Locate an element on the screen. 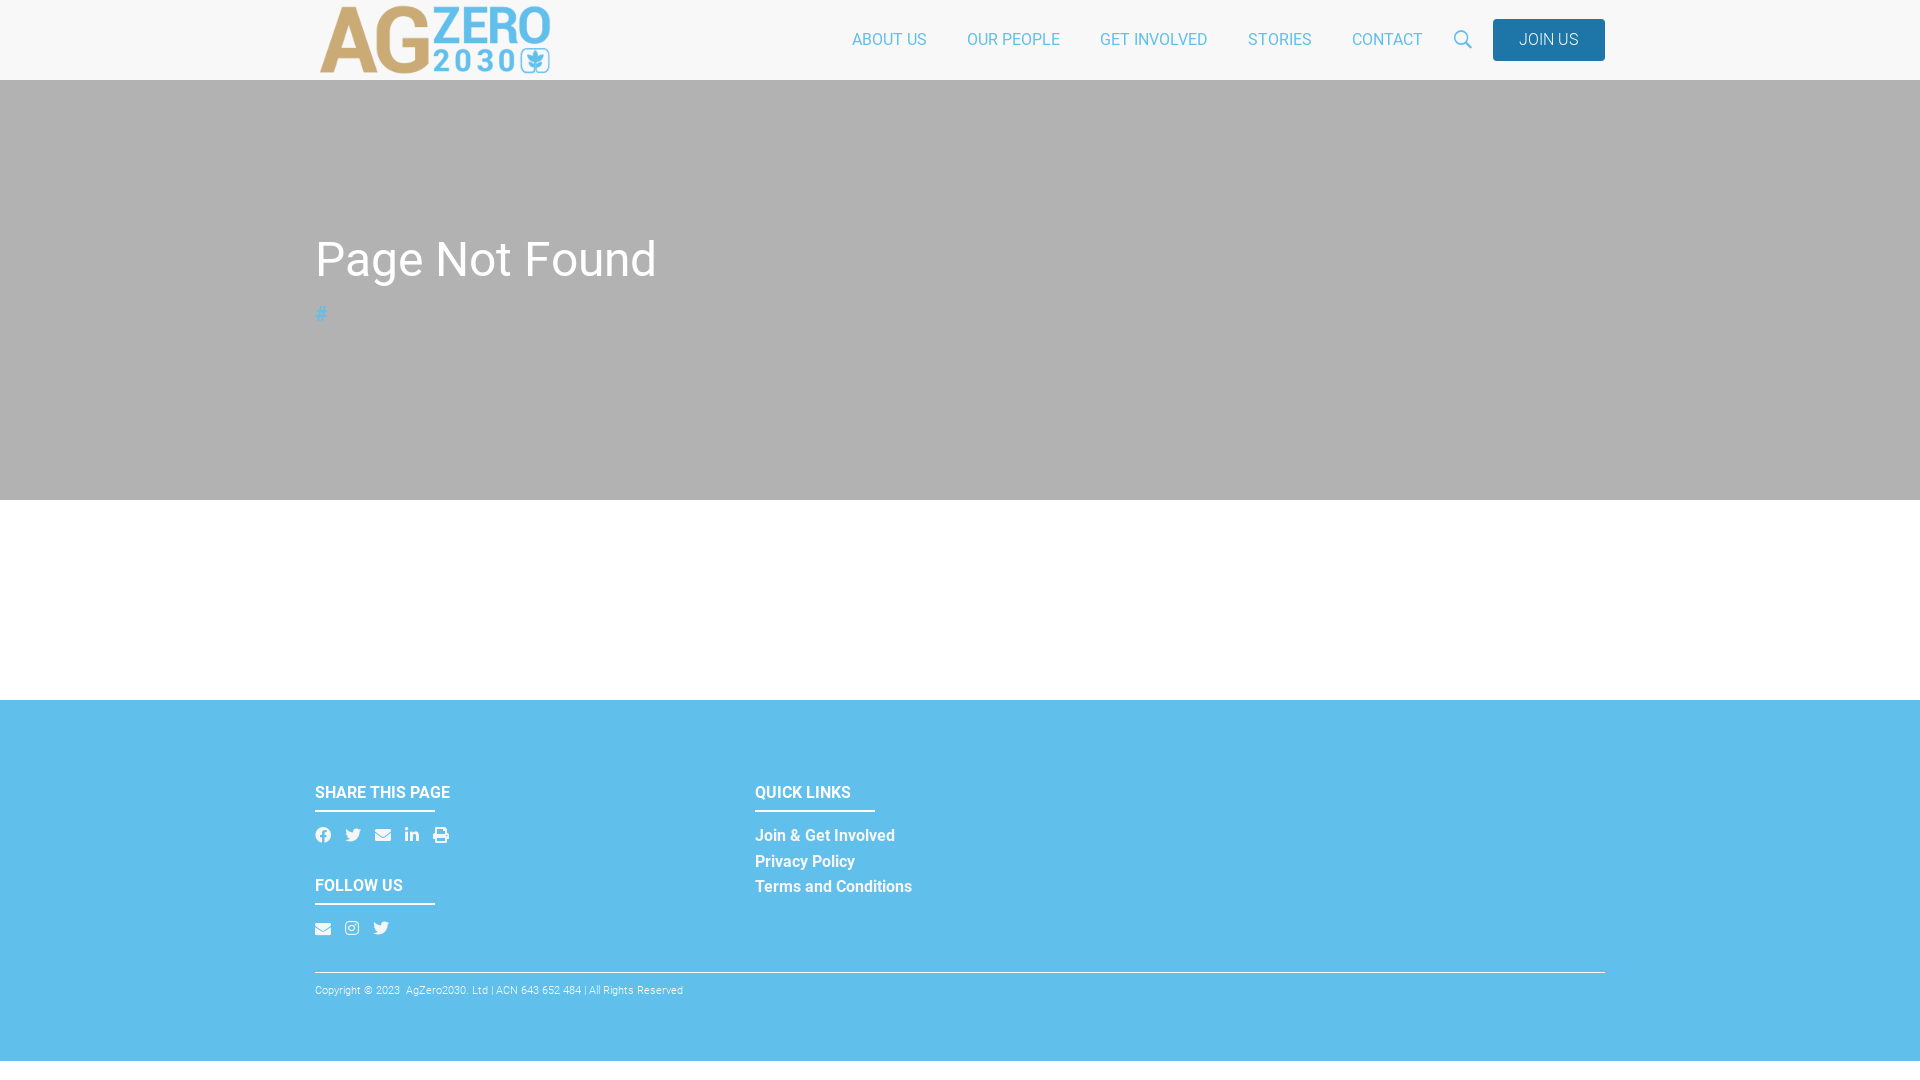  Join & Get Involved is located at coordinates (825, 836).